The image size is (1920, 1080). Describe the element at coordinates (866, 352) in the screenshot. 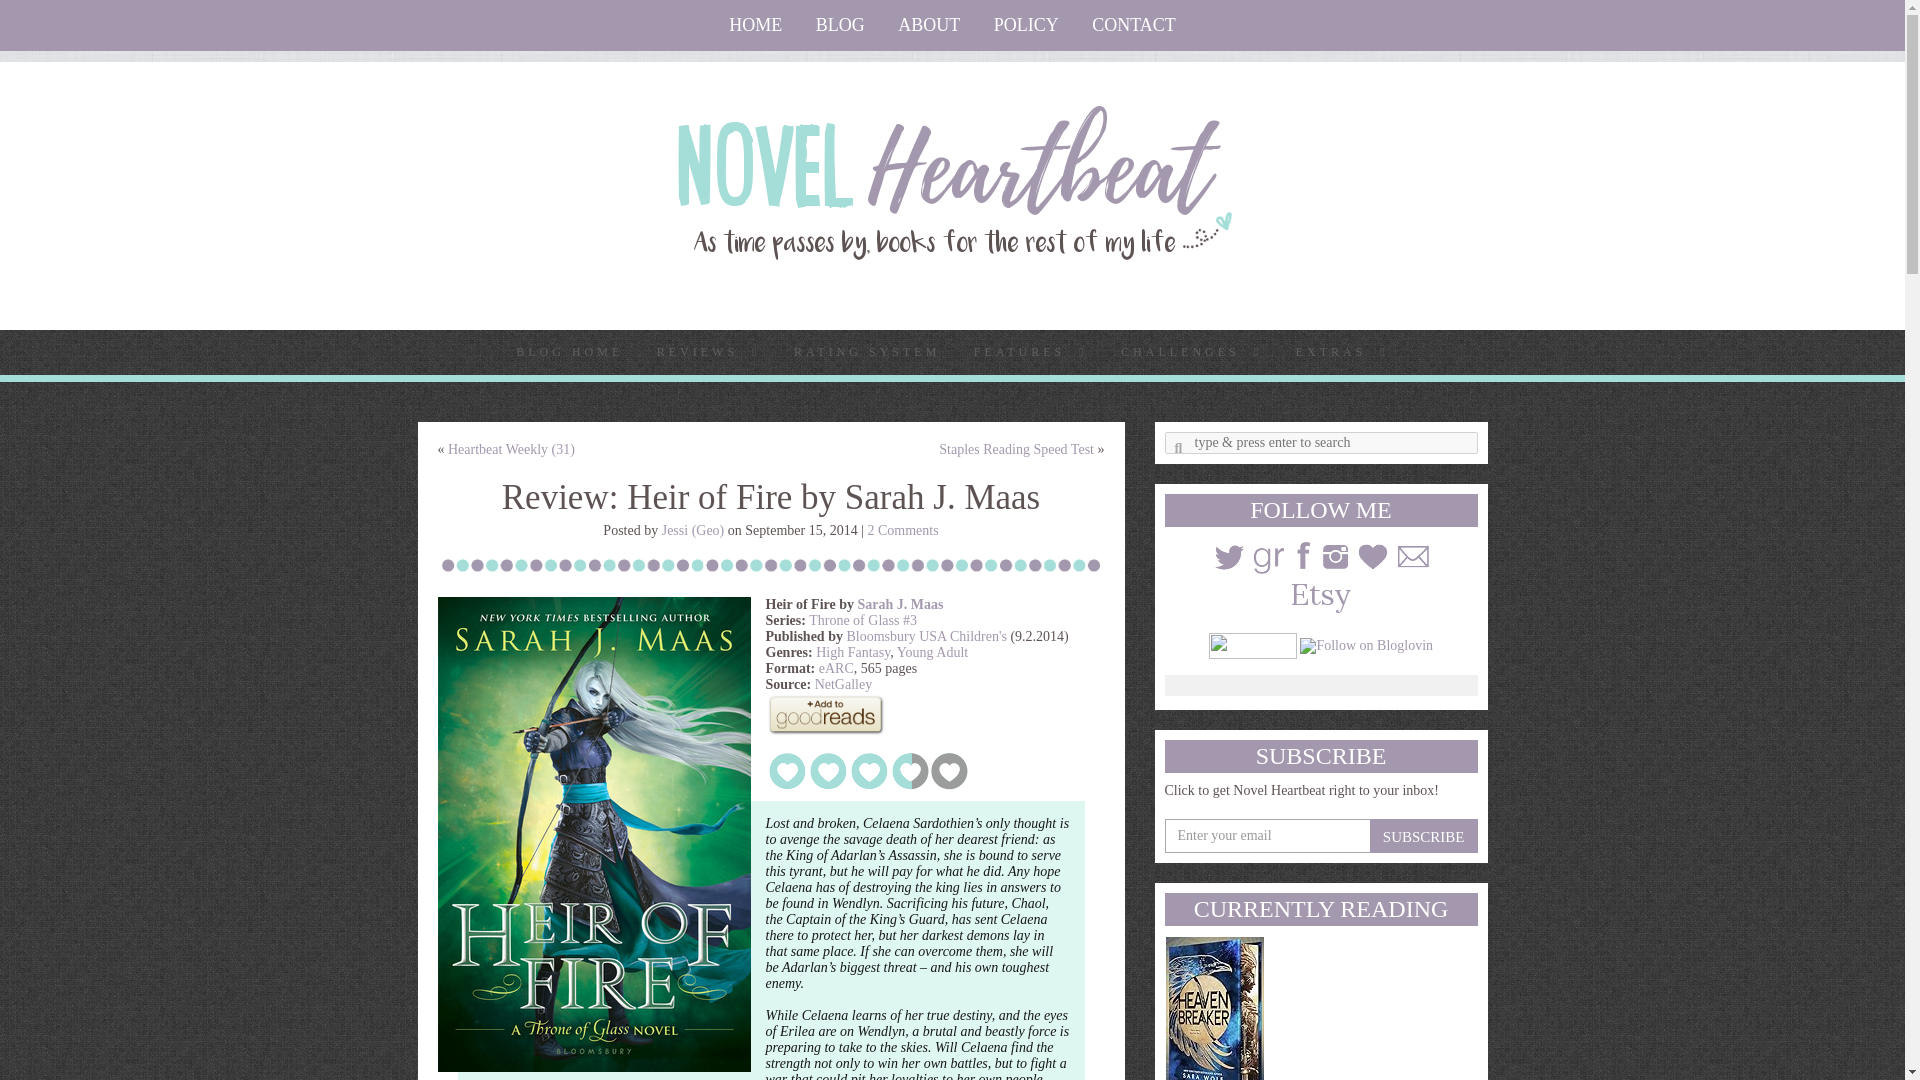

I see `RATING SYSTEM` at that location.